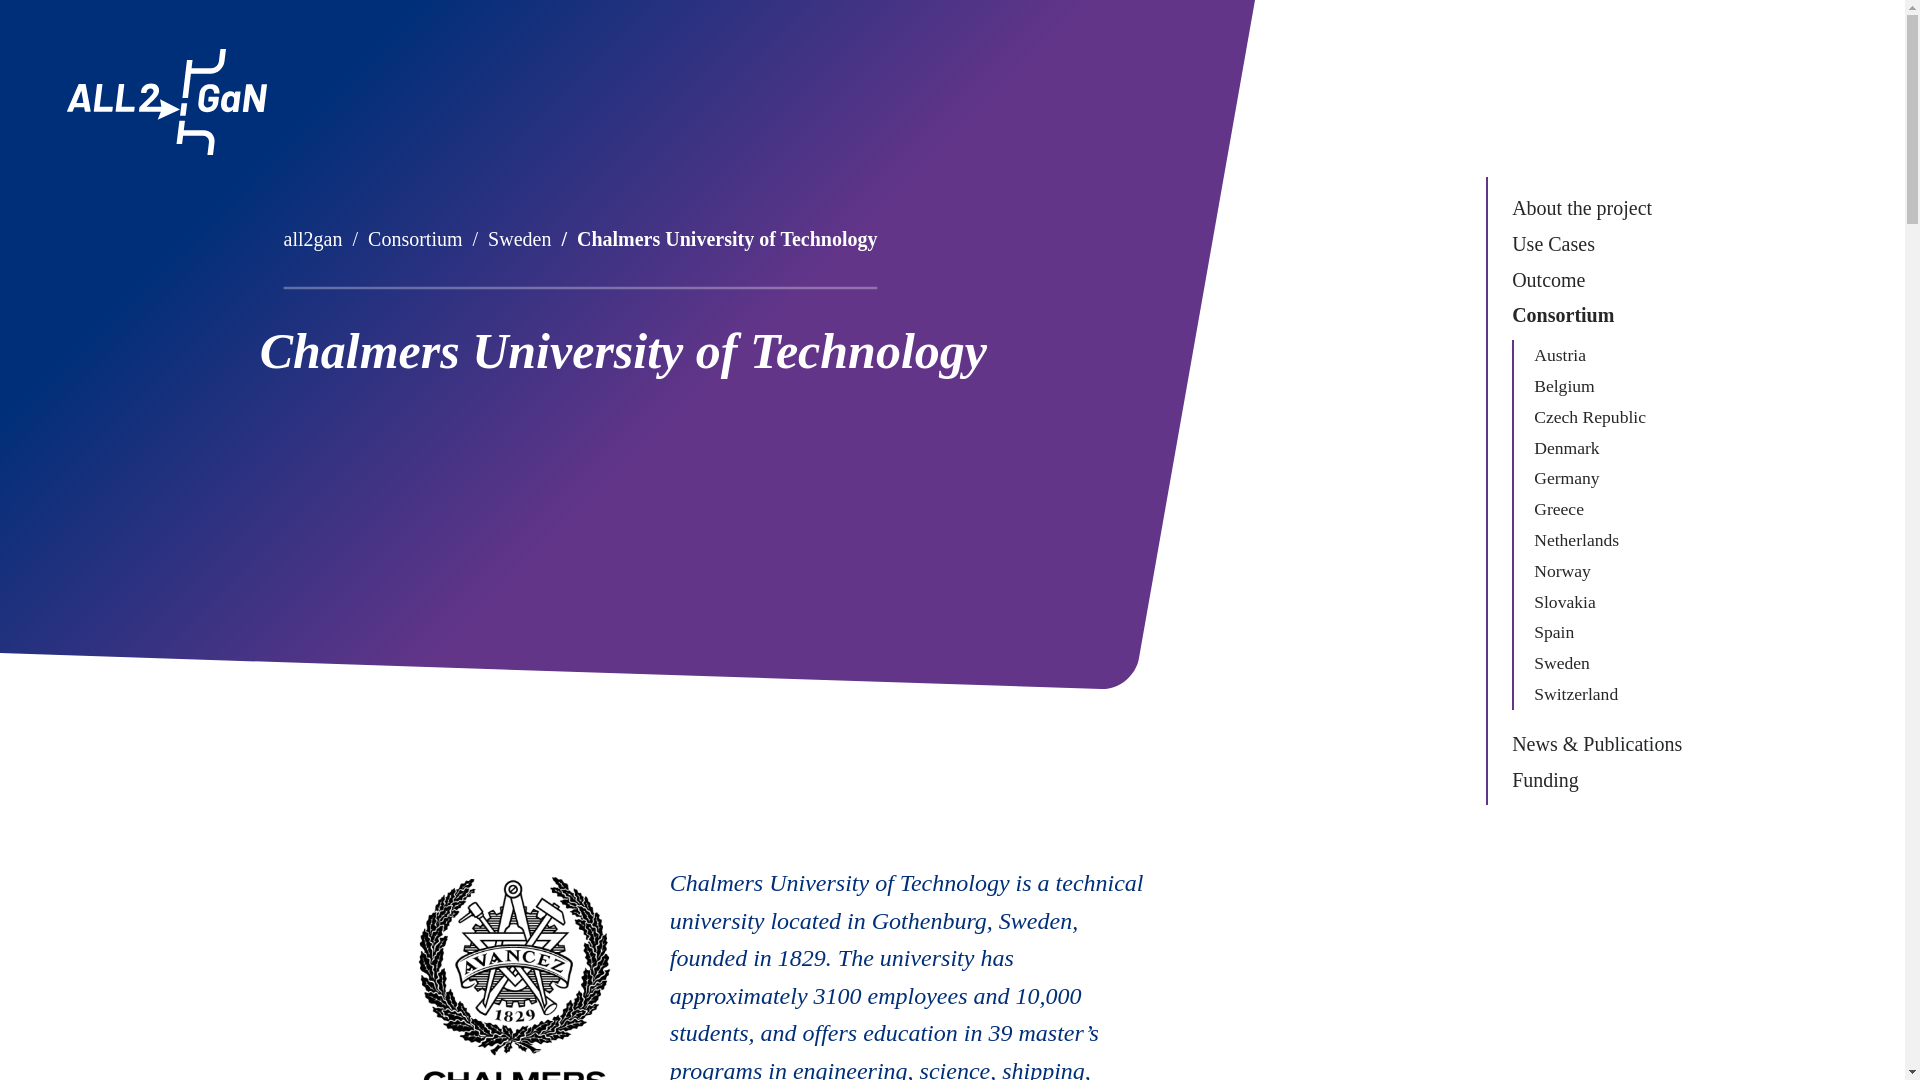 The width and height of the screenshot is (1920, 1080). I want to click on Czech Republic, so click(1616, 417).